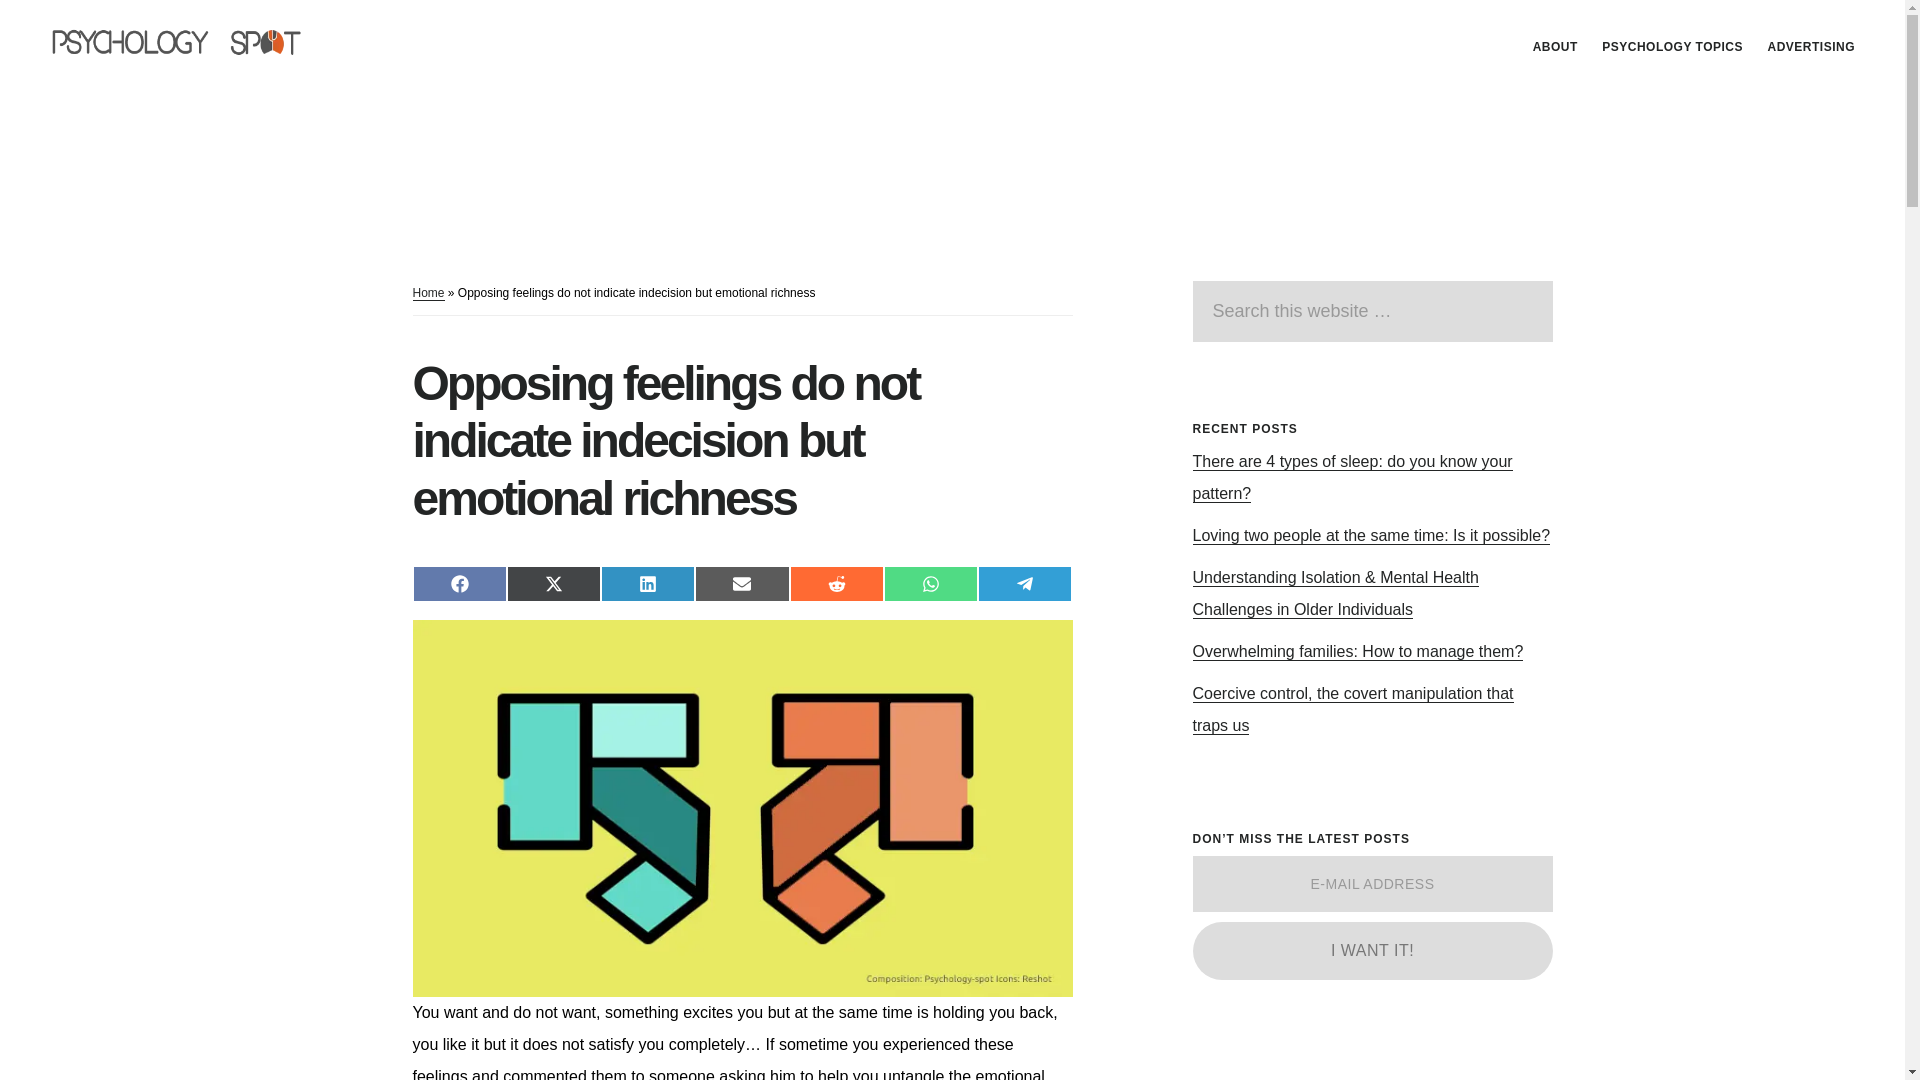 Image resolution: width=1920 pixels, height=1080 pixels. Describe the element at coordinates (836, 583) in the screenshot. I see `SHARE ON REDDIT` at that location.